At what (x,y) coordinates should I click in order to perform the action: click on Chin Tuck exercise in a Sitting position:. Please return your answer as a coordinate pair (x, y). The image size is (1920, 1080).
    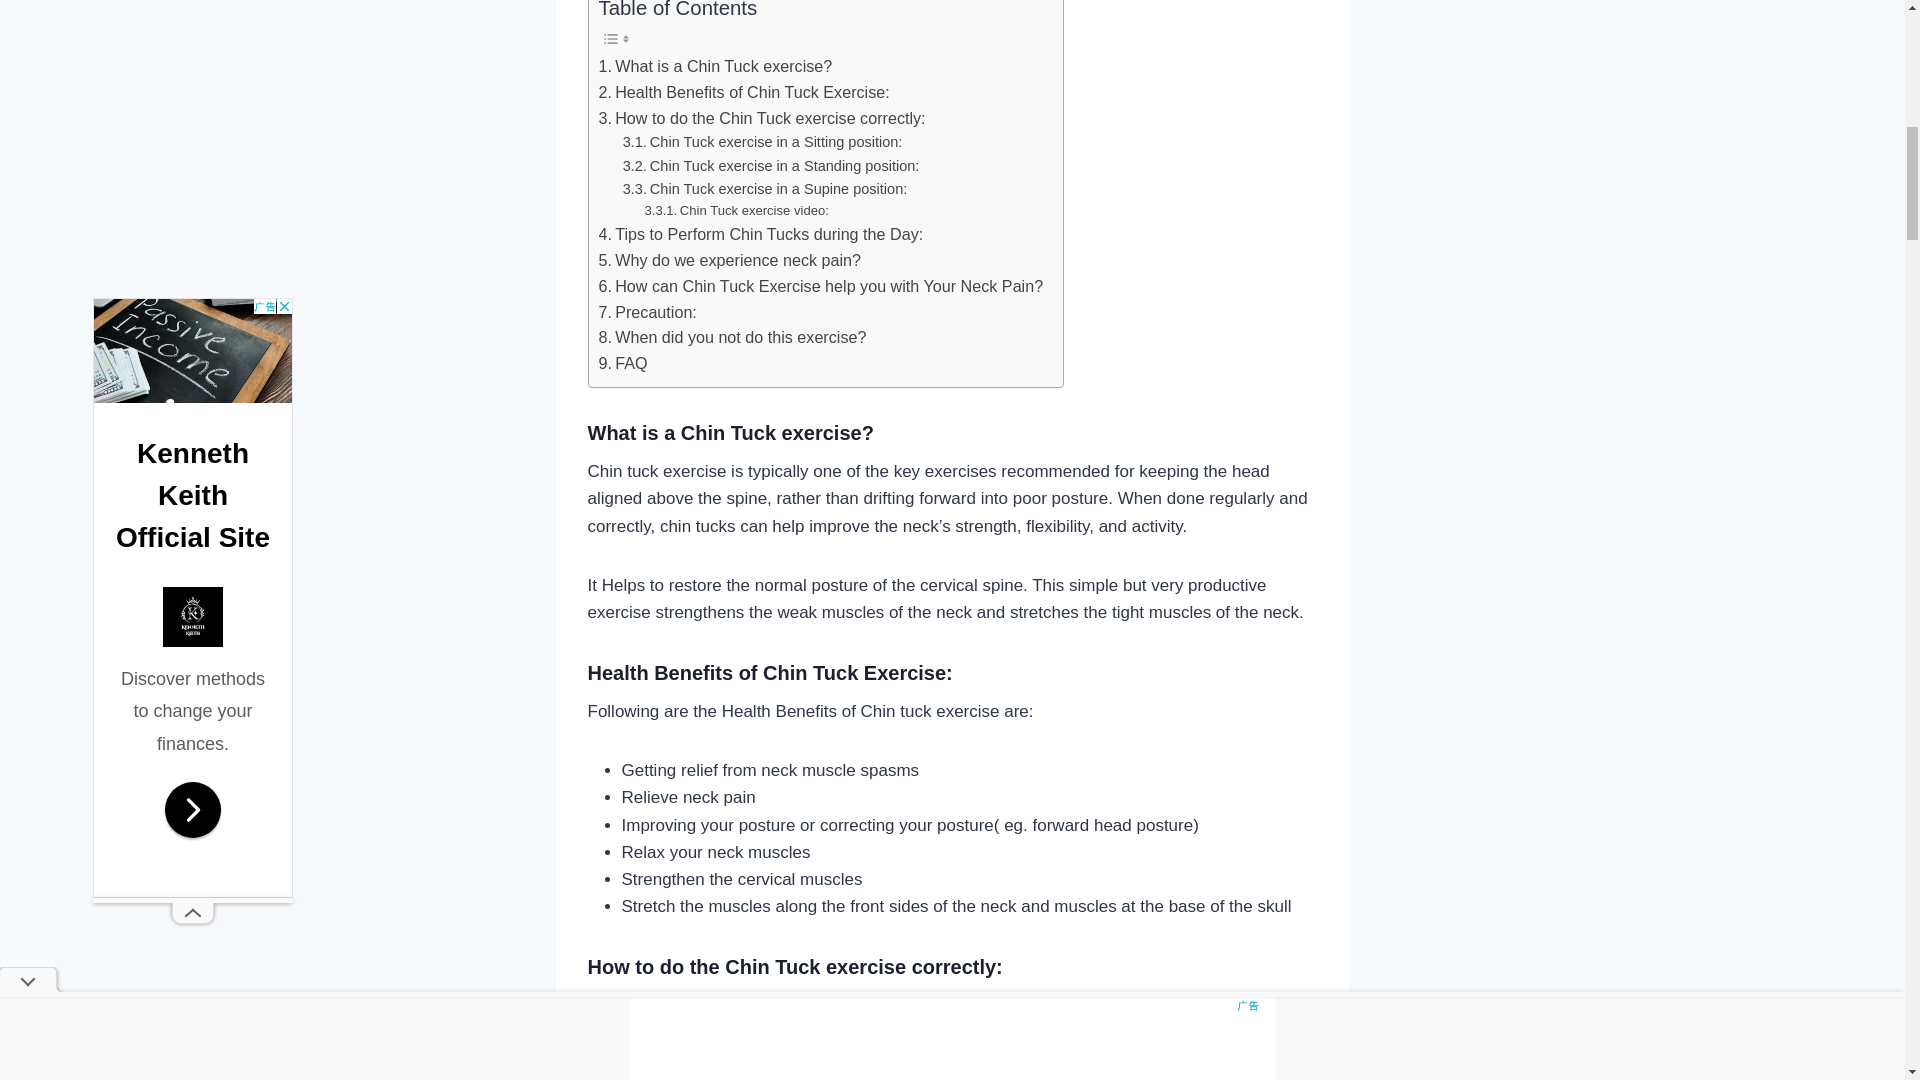
    Looking at the image, I should click on (762, 142).